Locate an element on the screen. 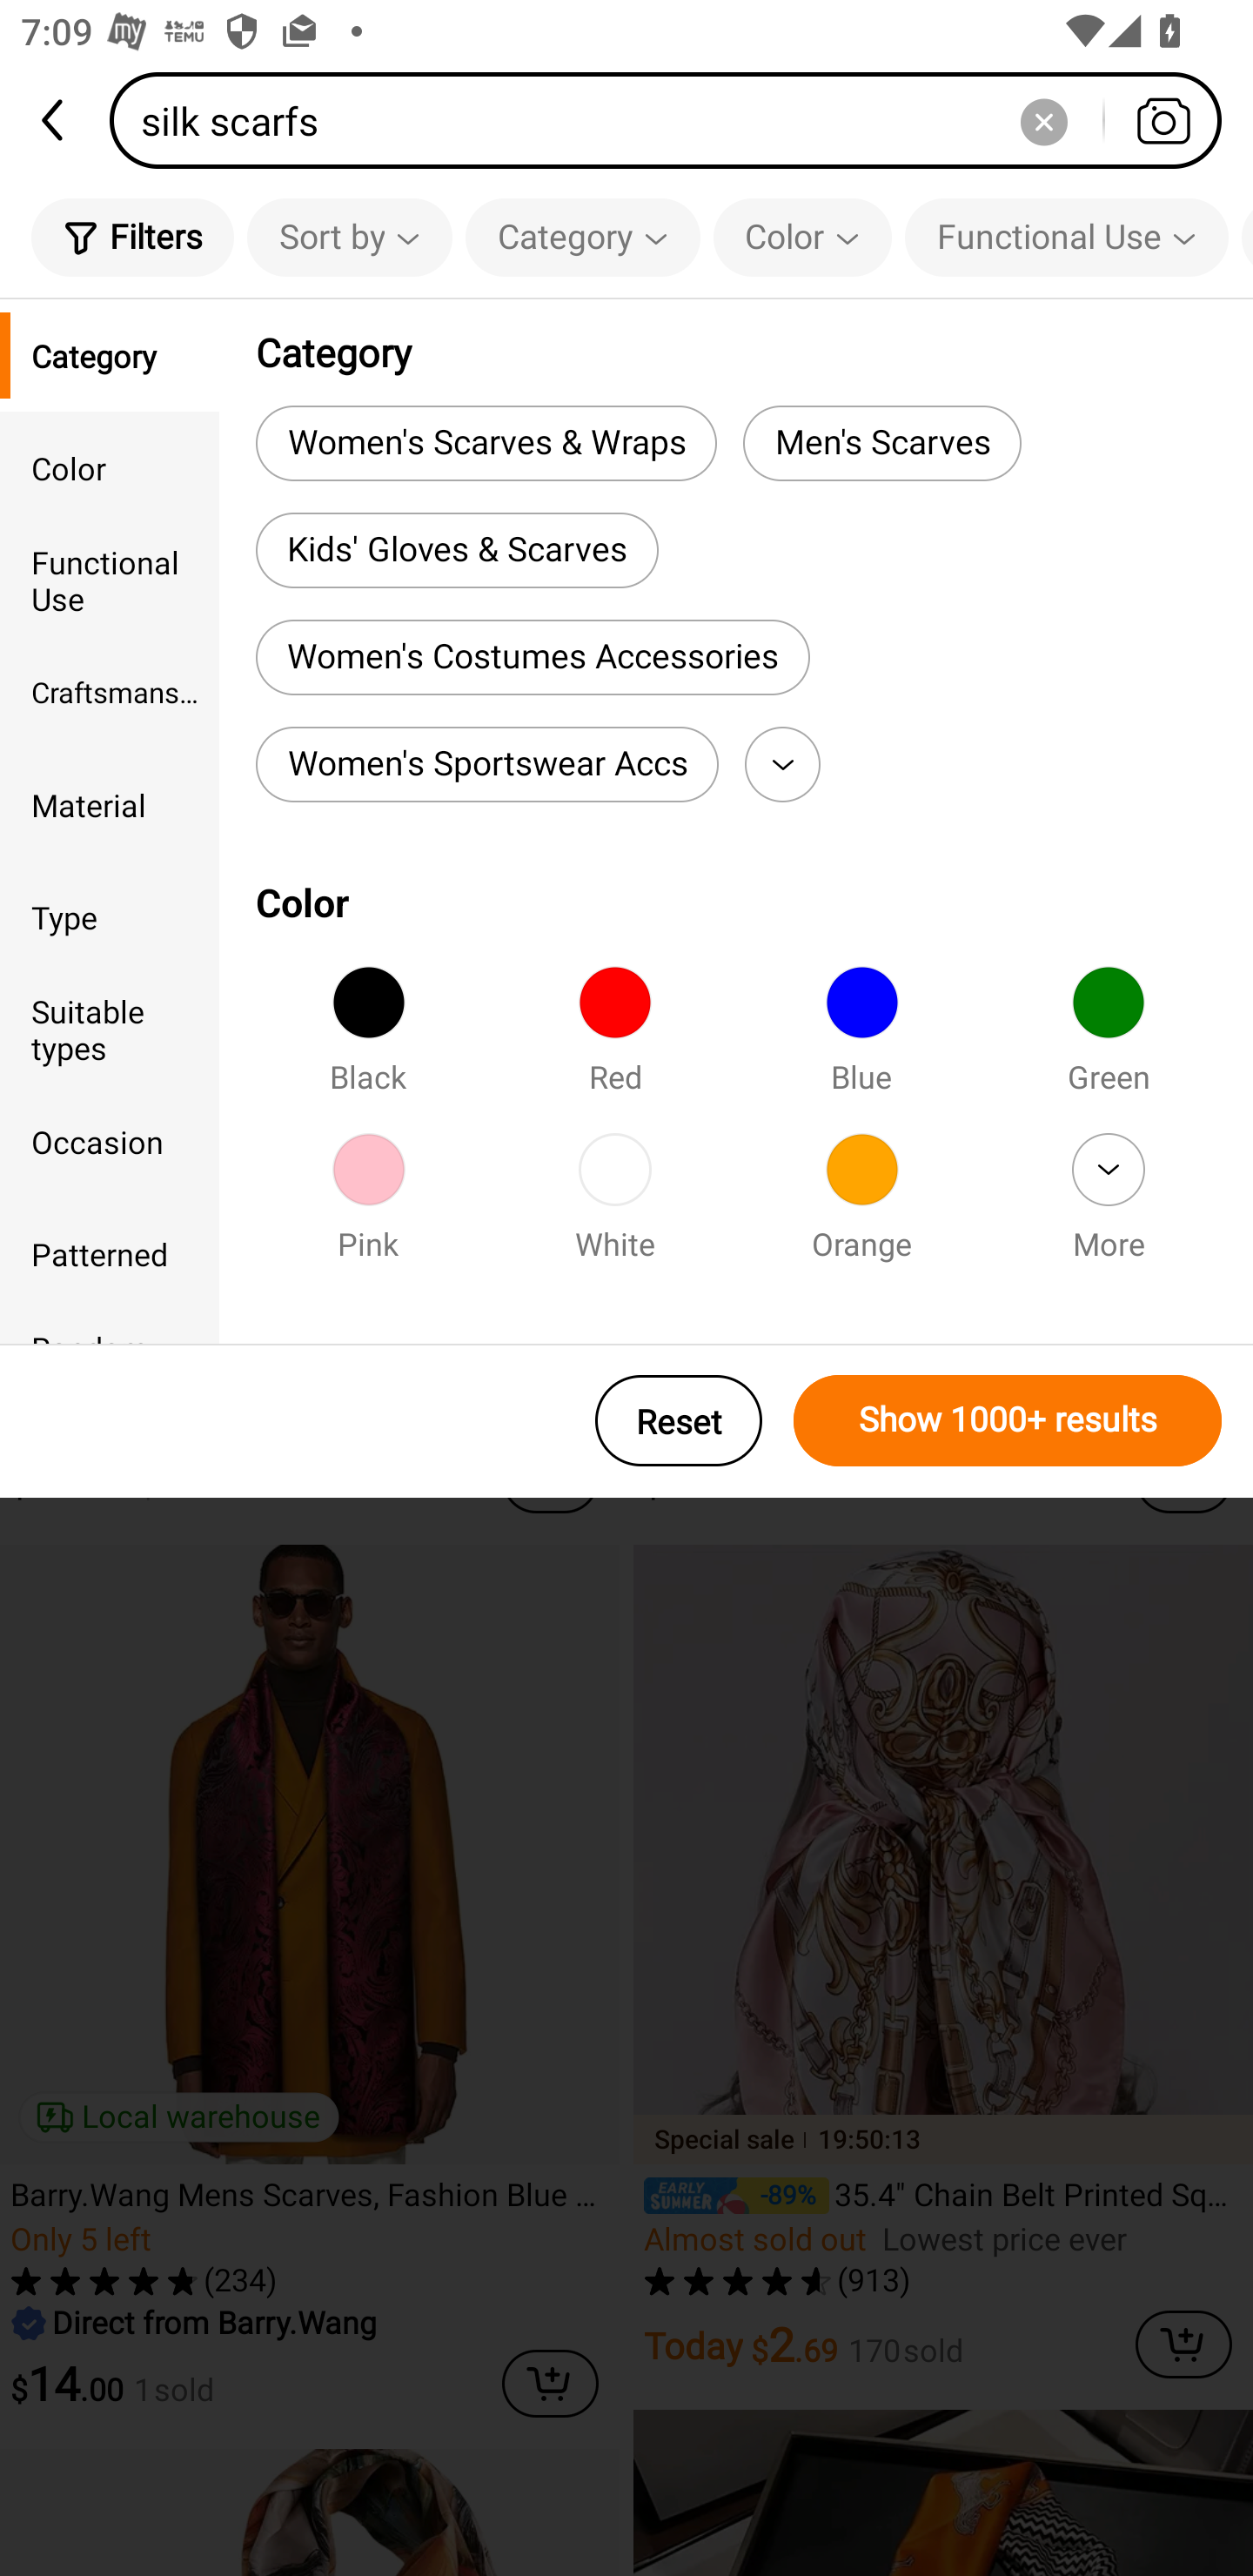  Type is located at coordinates (110, 916).